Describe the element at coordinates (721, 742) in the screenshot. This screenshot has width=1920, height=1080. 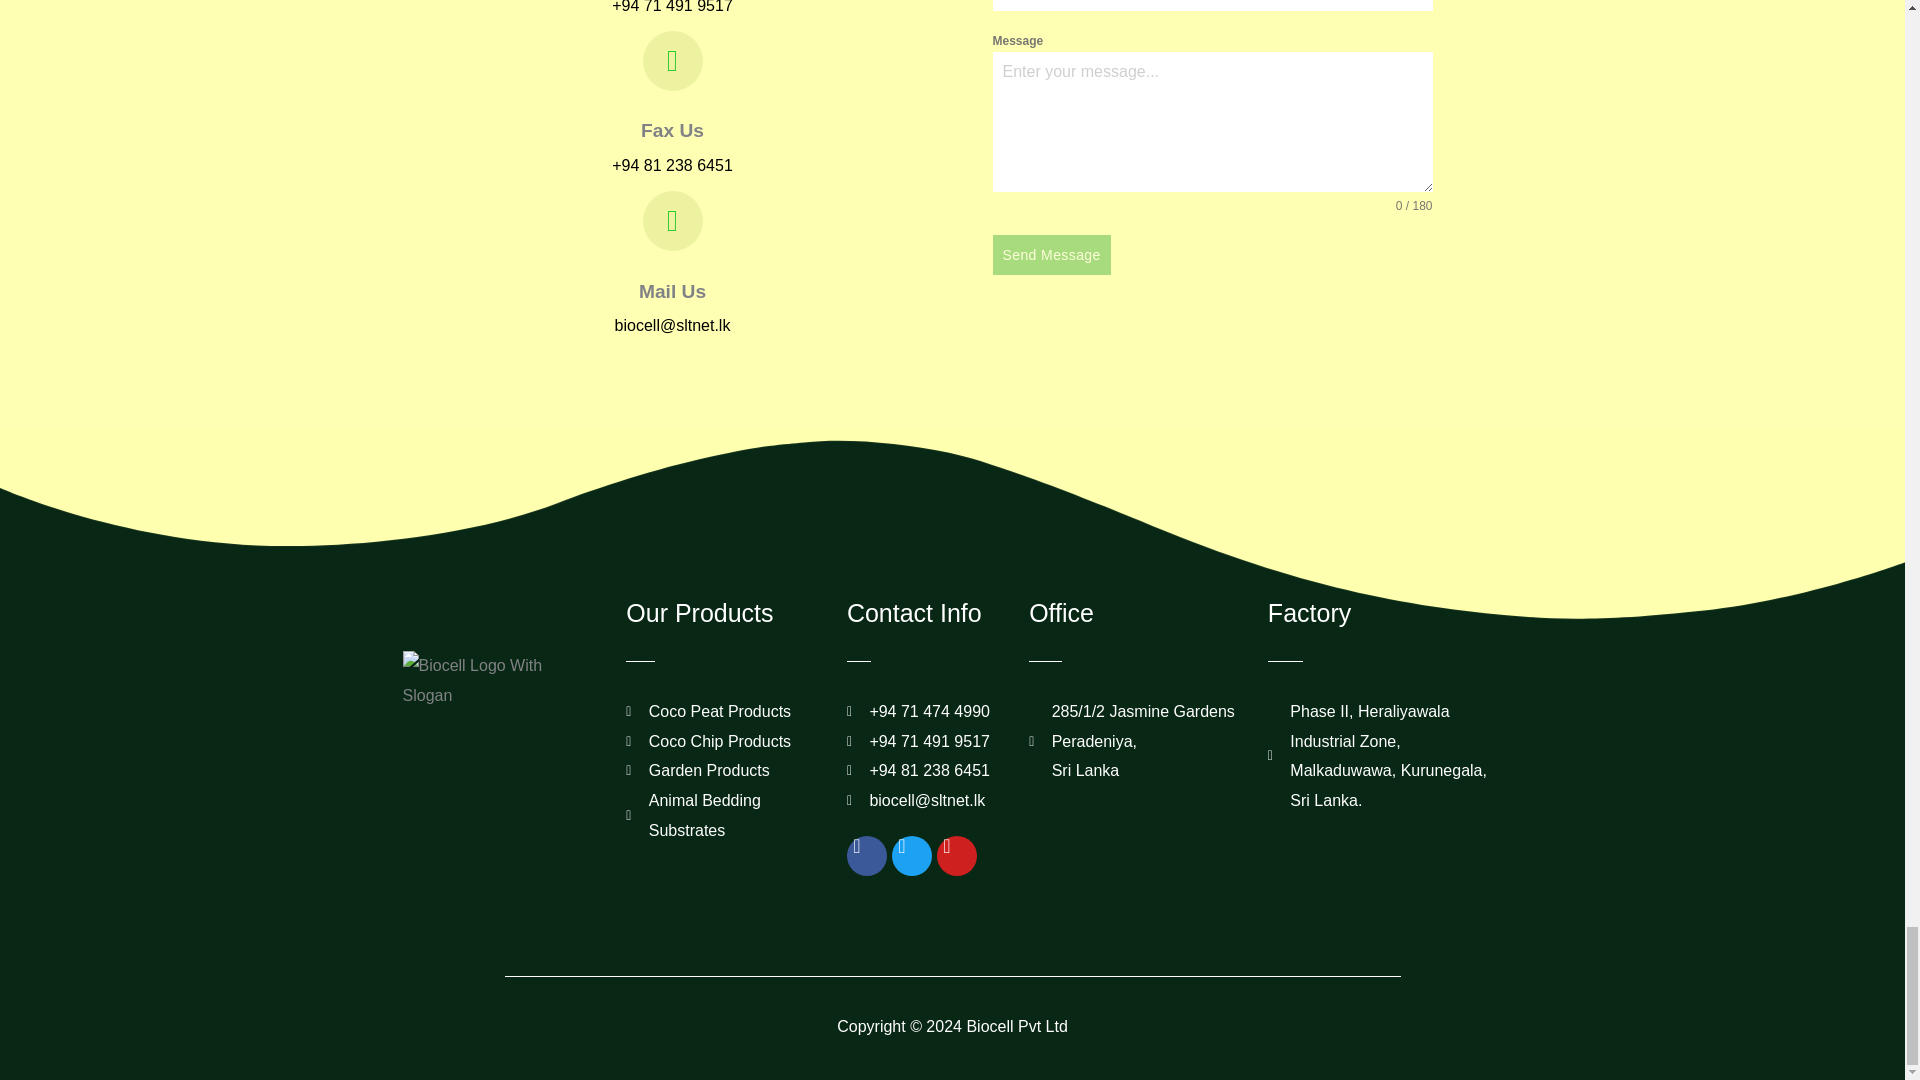
I see `Coco Chip Products` at that location.